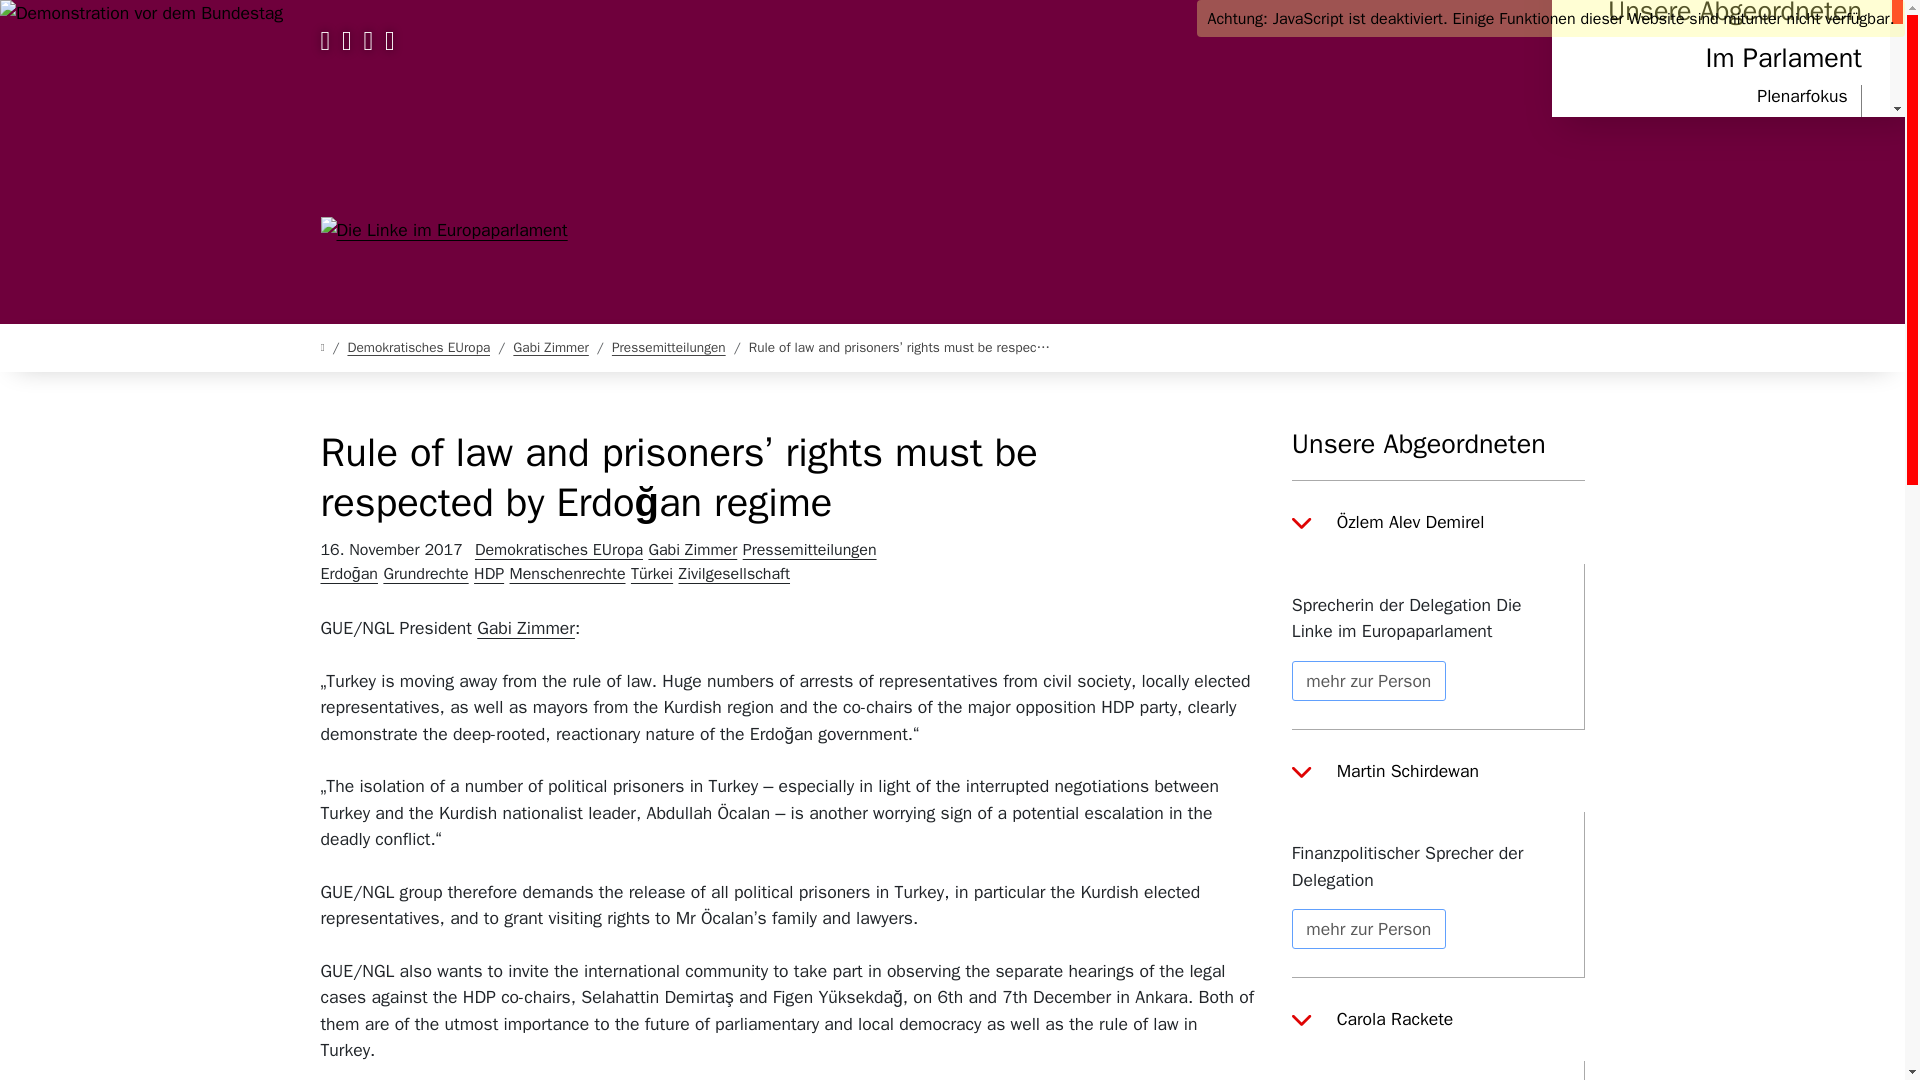 The width and height of the screenshot is (1920, 1080). Describe the element at coordinates (694, 550) in the screenshot. I see `Gabi Zimmer` at that location.